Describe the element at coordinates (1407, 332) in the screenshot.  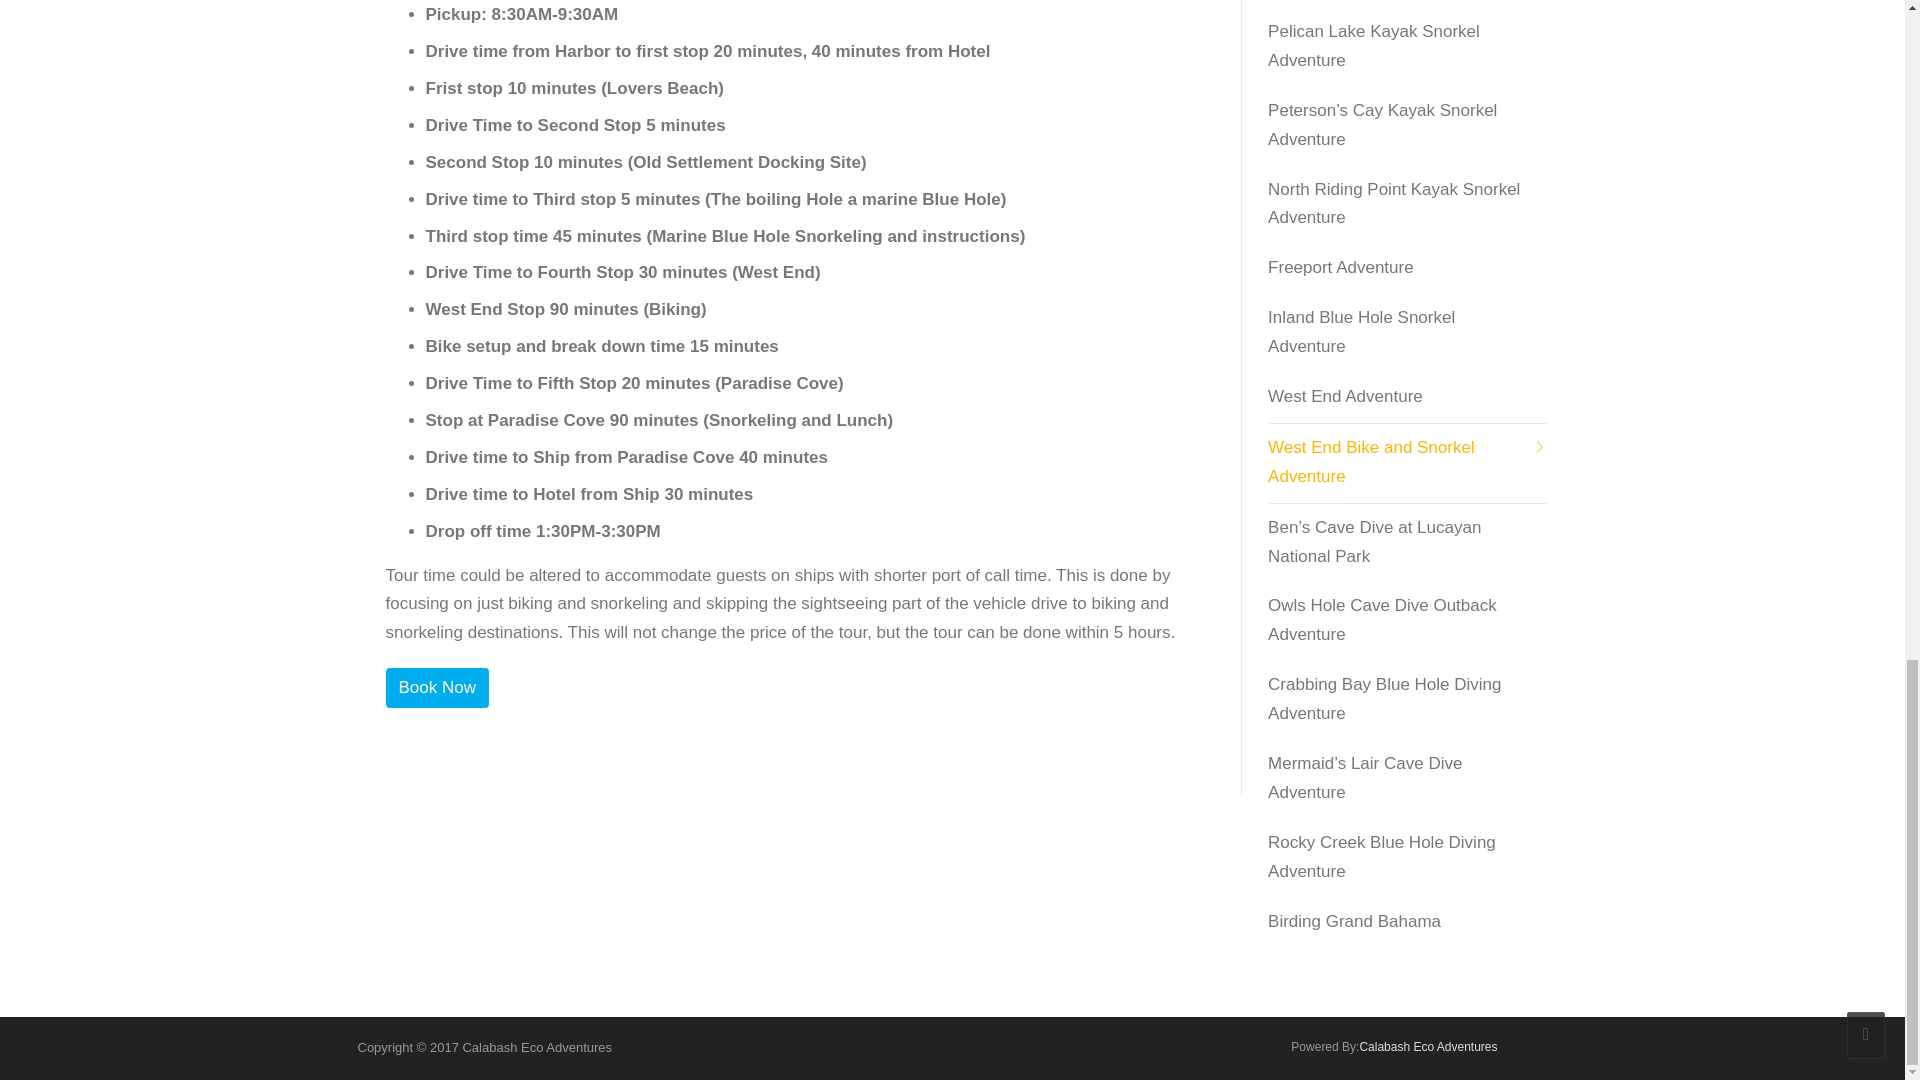
I see `Inland Blue Hole Snorkel Adventure` at that location.